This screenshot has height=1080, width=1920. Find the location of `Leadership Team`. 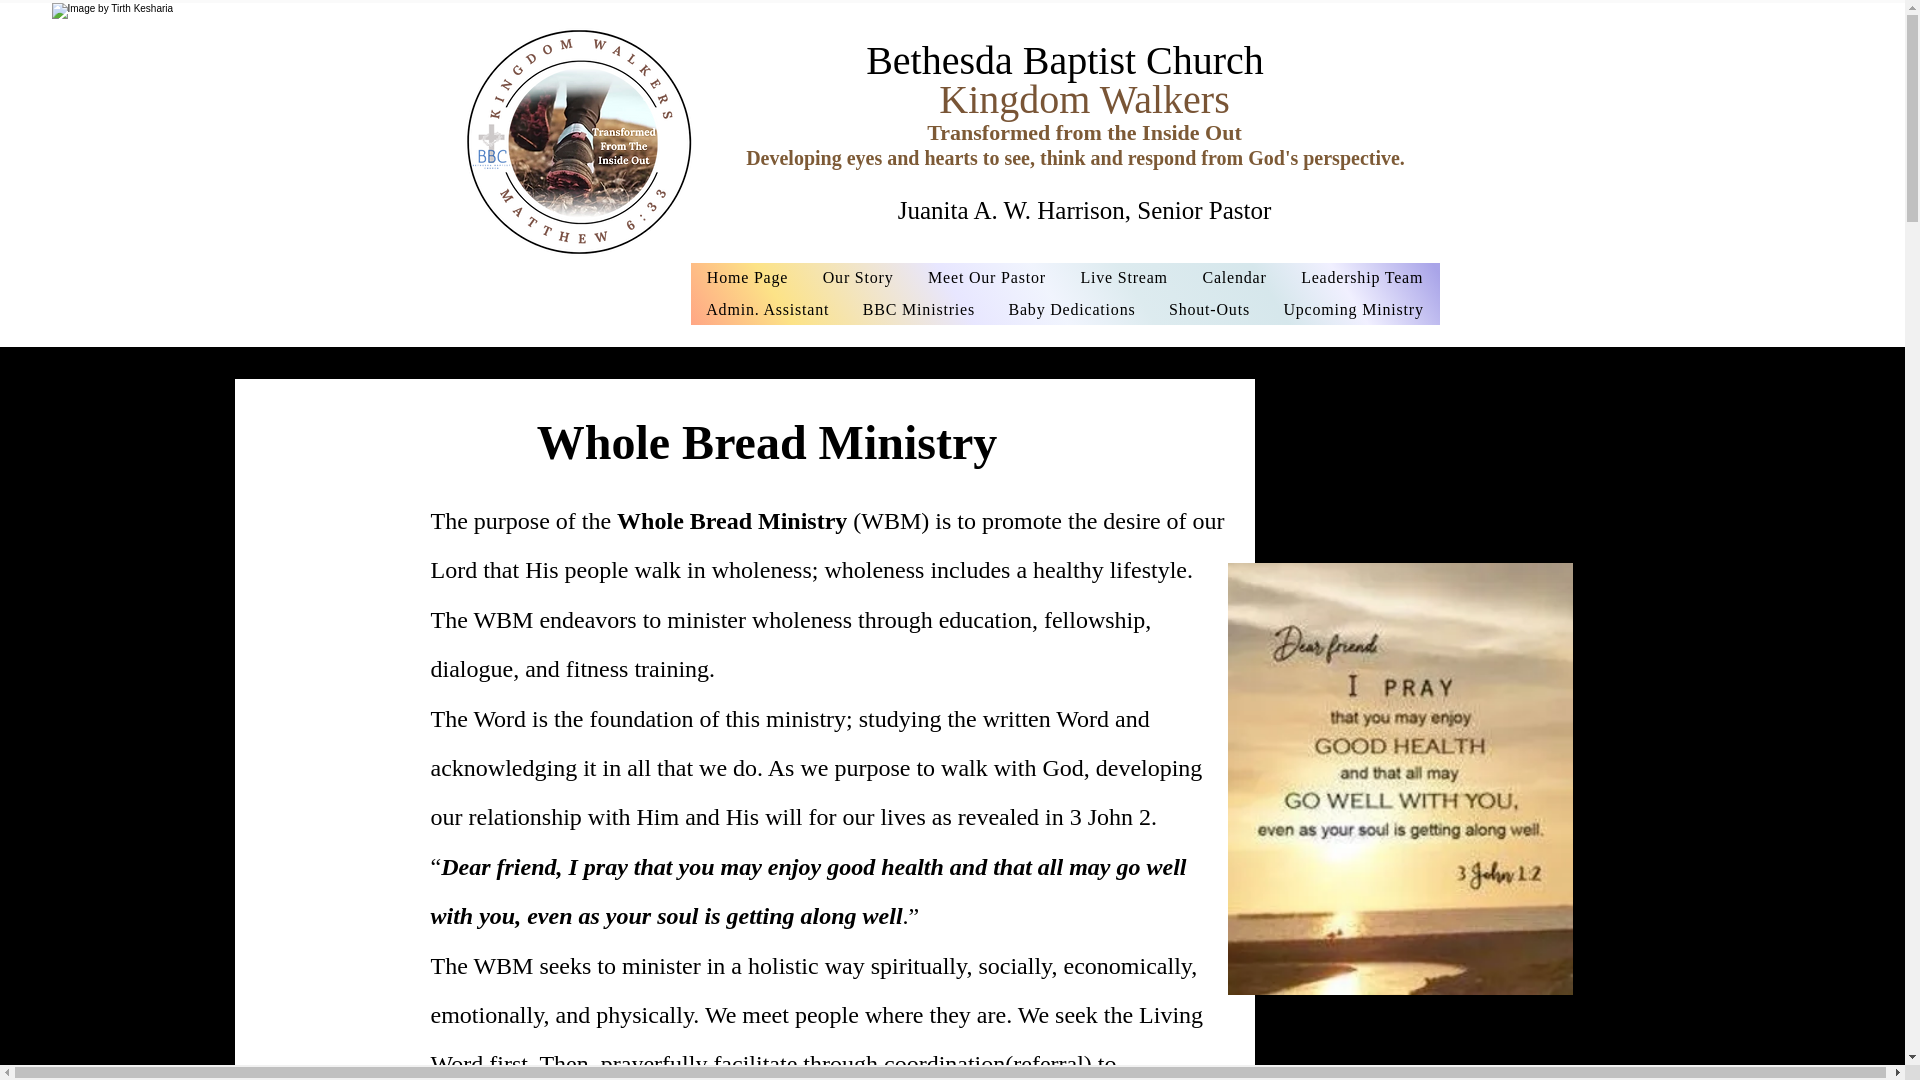

Leadership Team is located at coordinates (1362, 278).